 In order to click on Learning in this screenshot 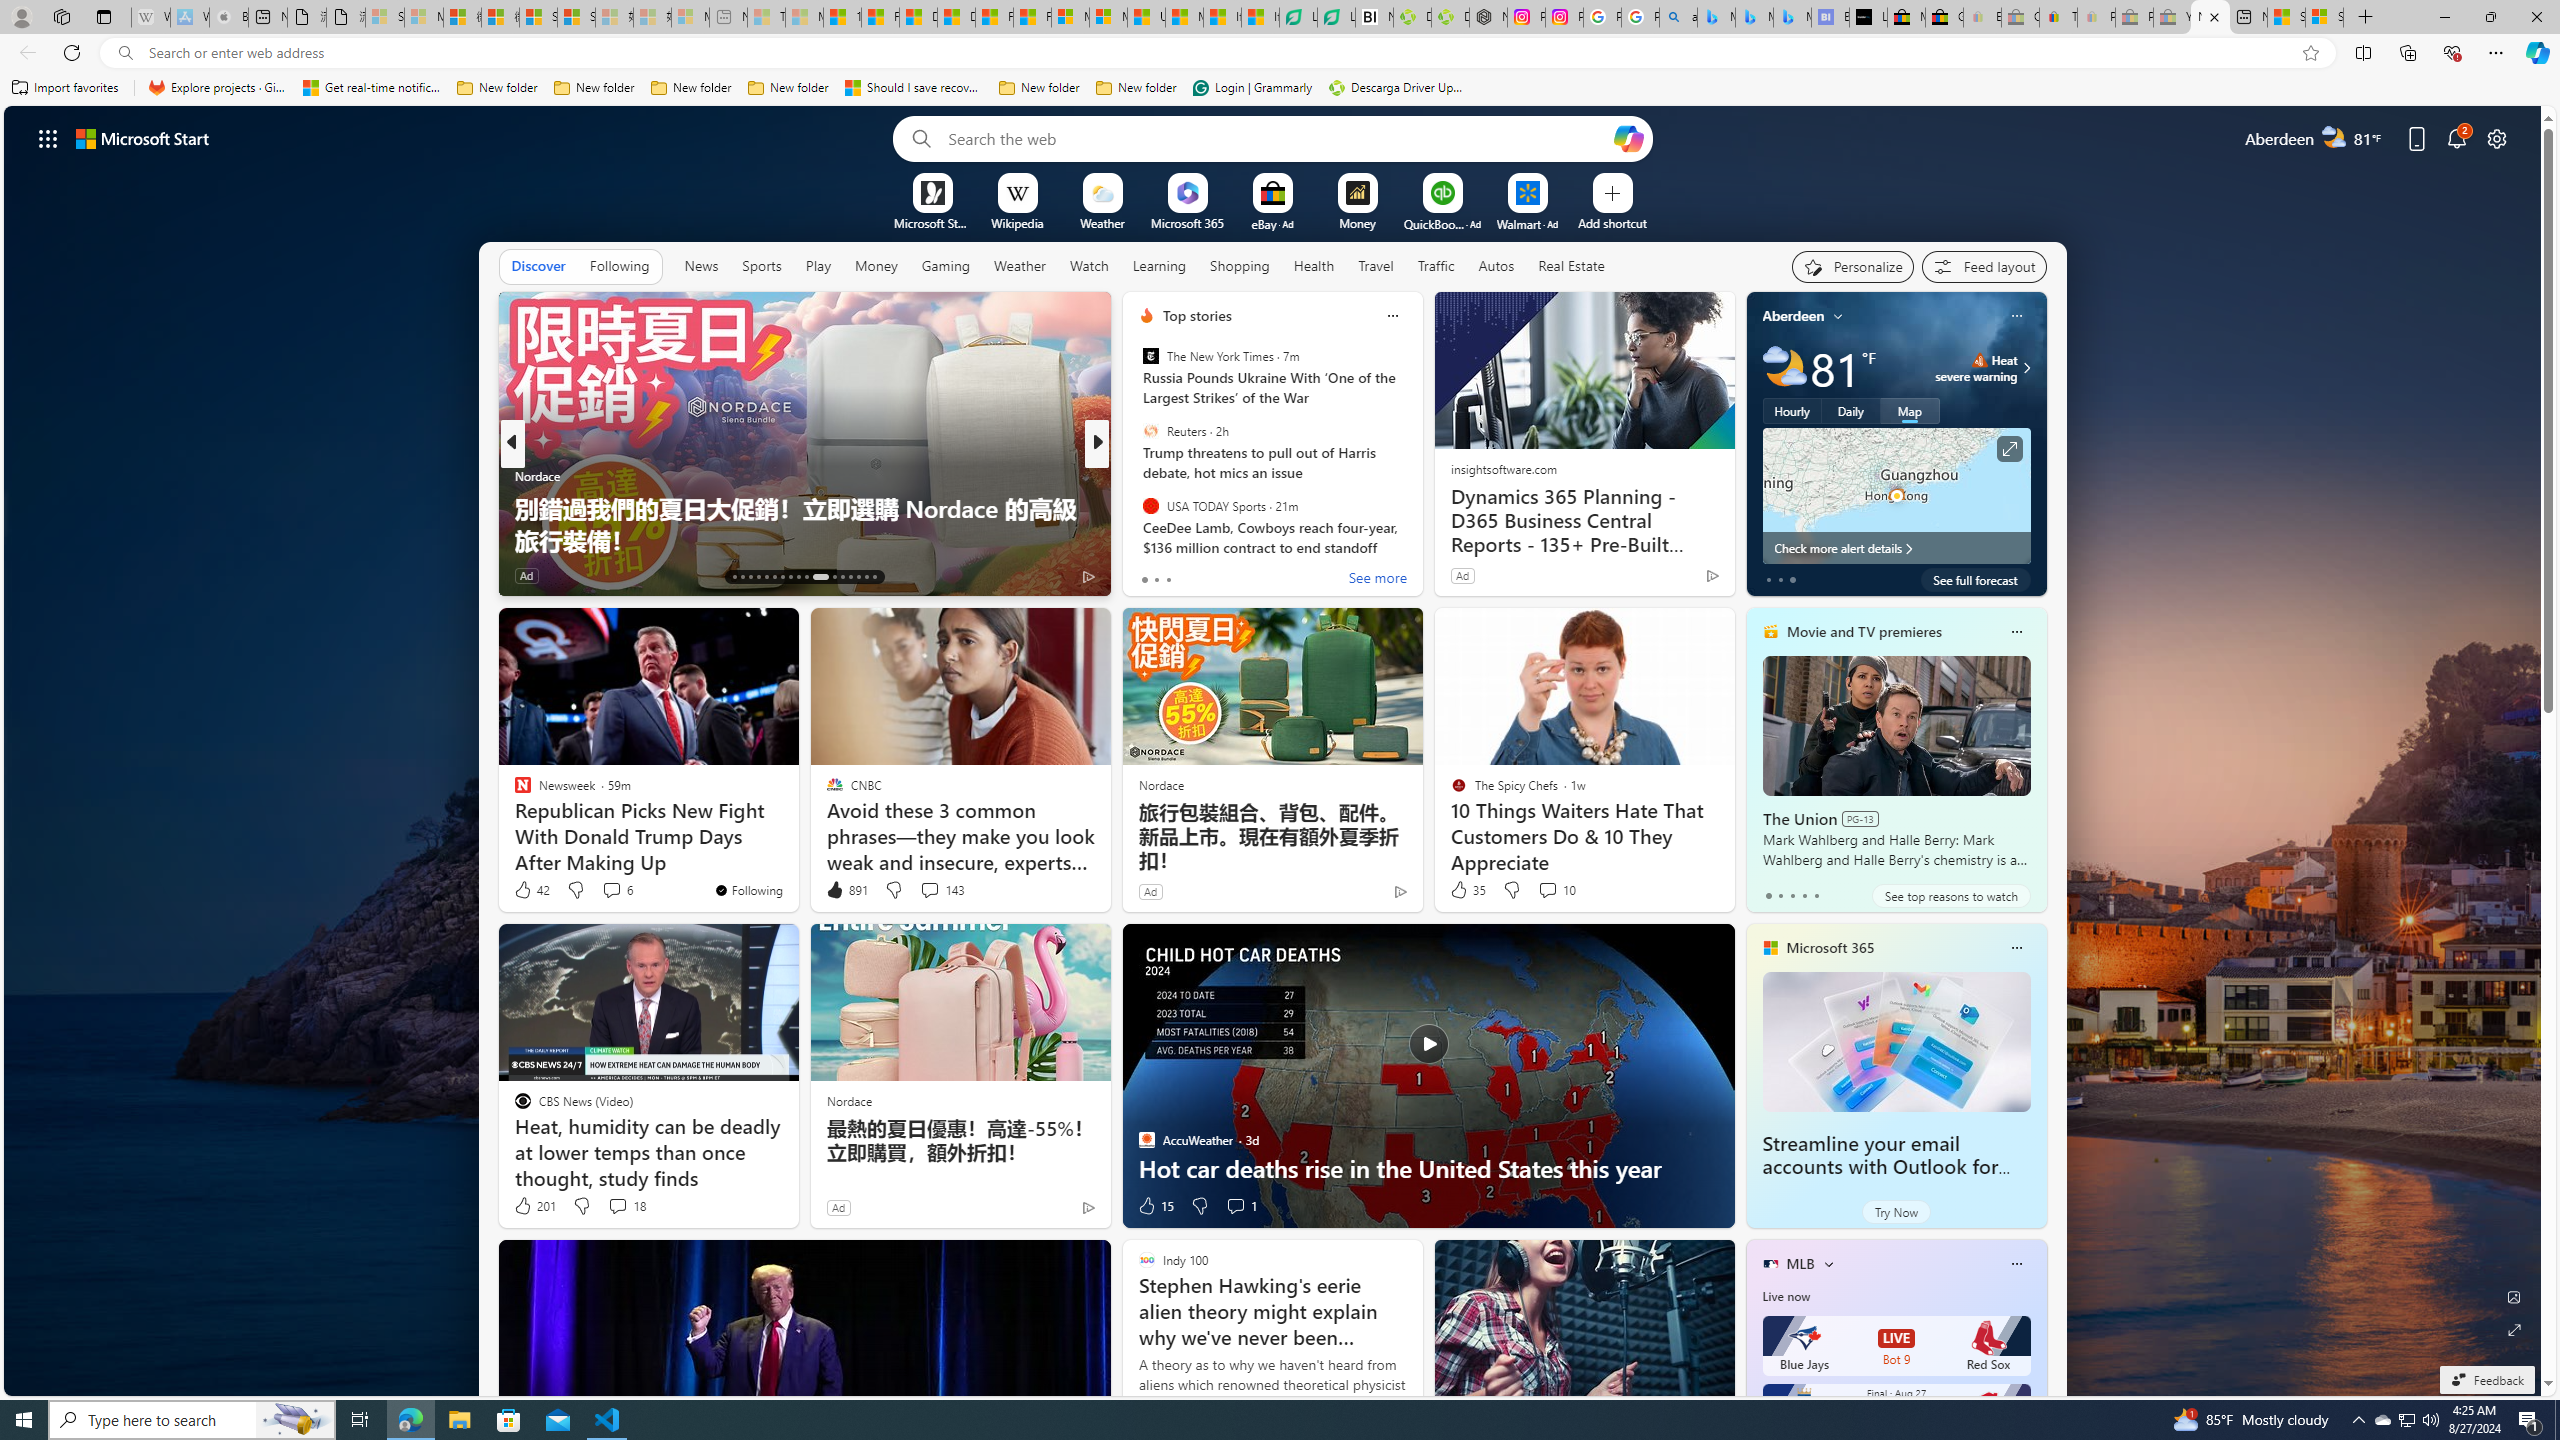, I will do `click(1160, 266)`.